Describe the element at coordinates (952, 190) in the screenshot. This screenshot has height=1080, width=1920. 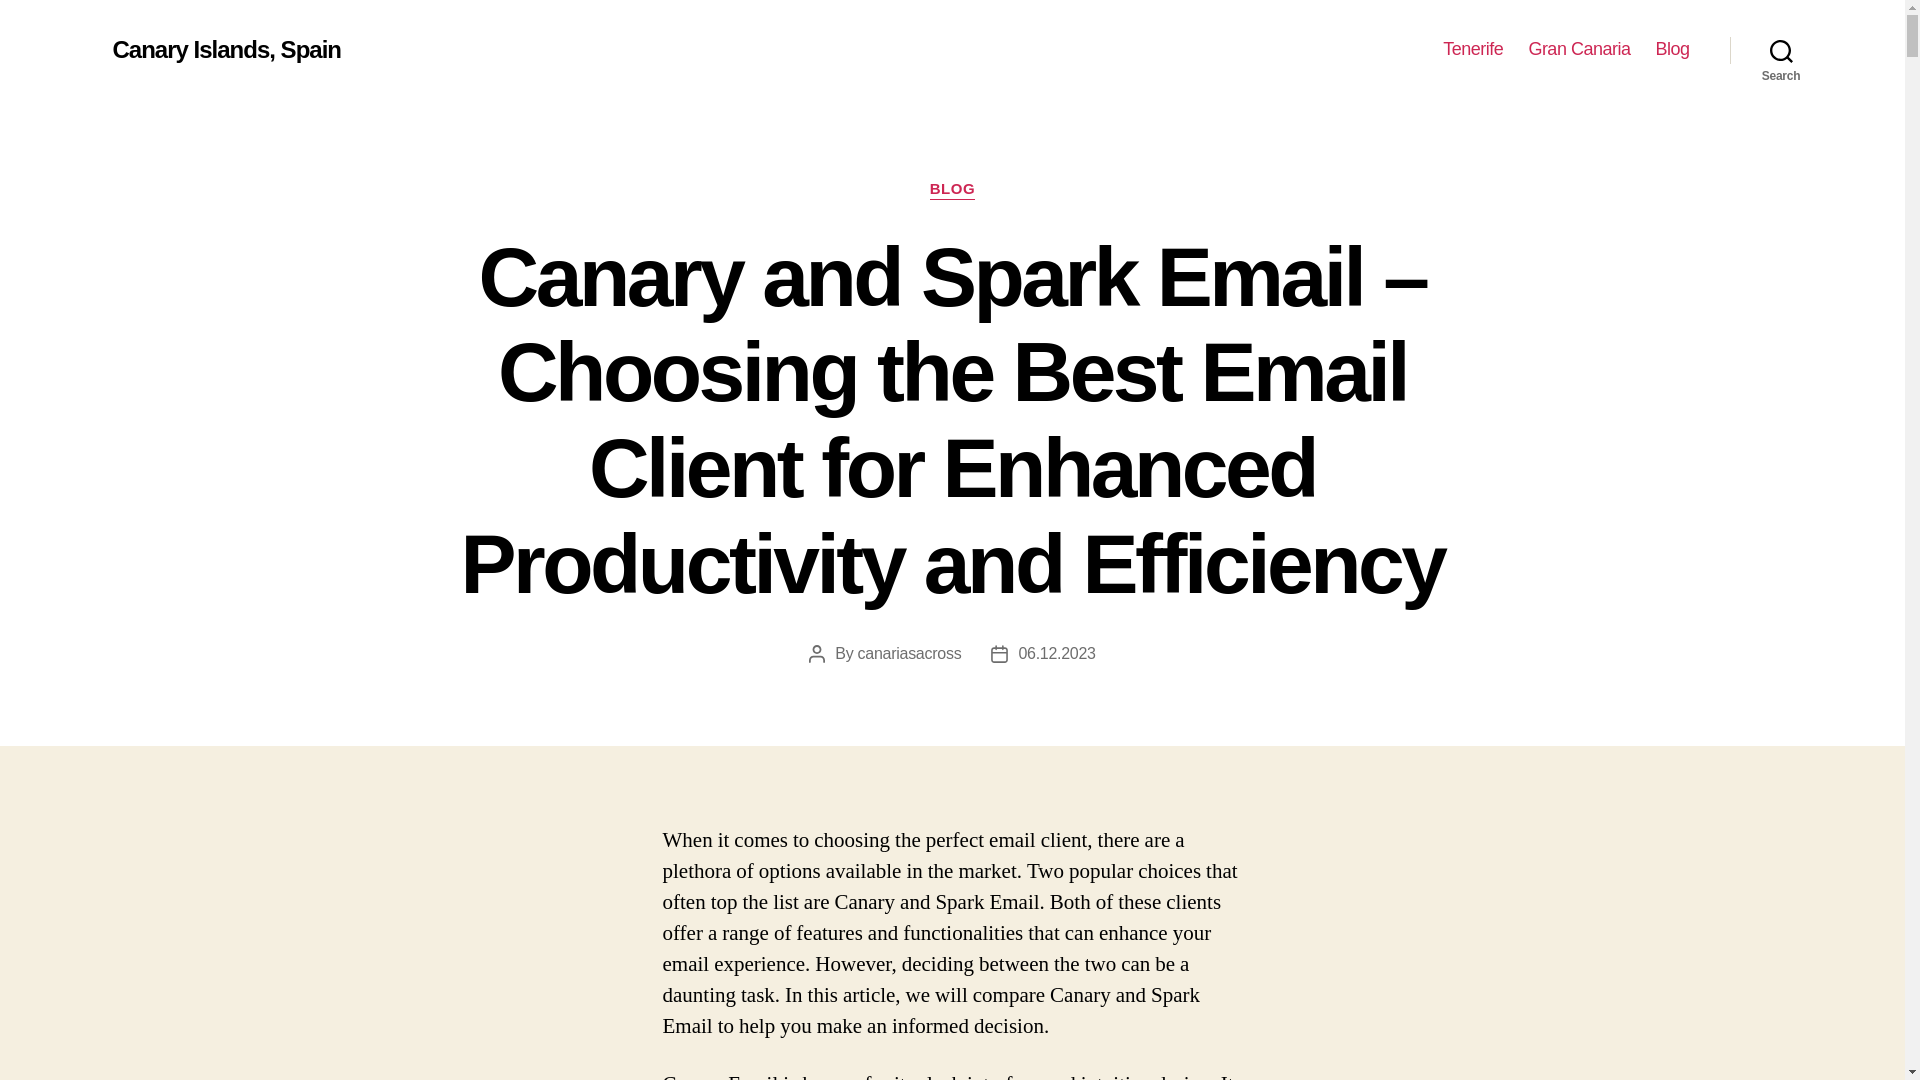
I see `BLOG` at that location.